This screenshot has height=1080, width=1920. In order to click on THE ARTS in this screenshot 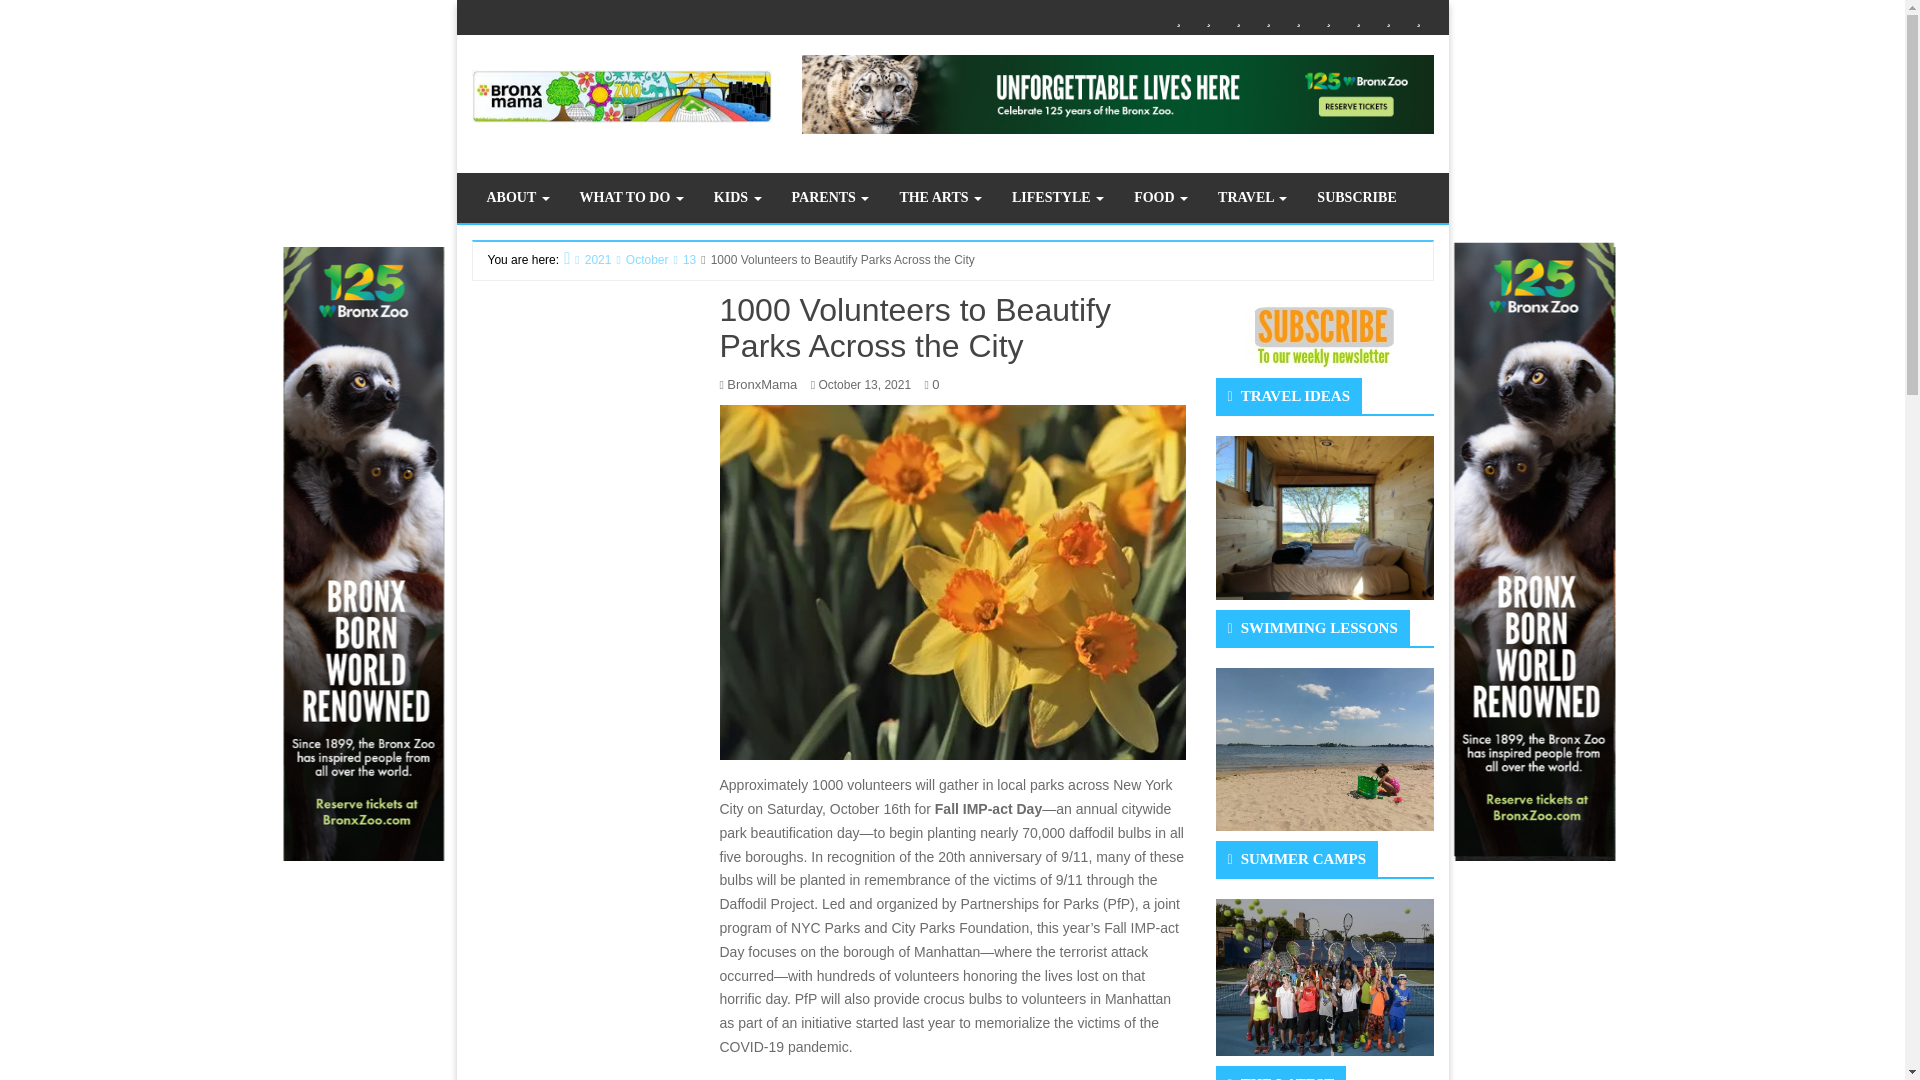, I will do `click(1298, 18)`.